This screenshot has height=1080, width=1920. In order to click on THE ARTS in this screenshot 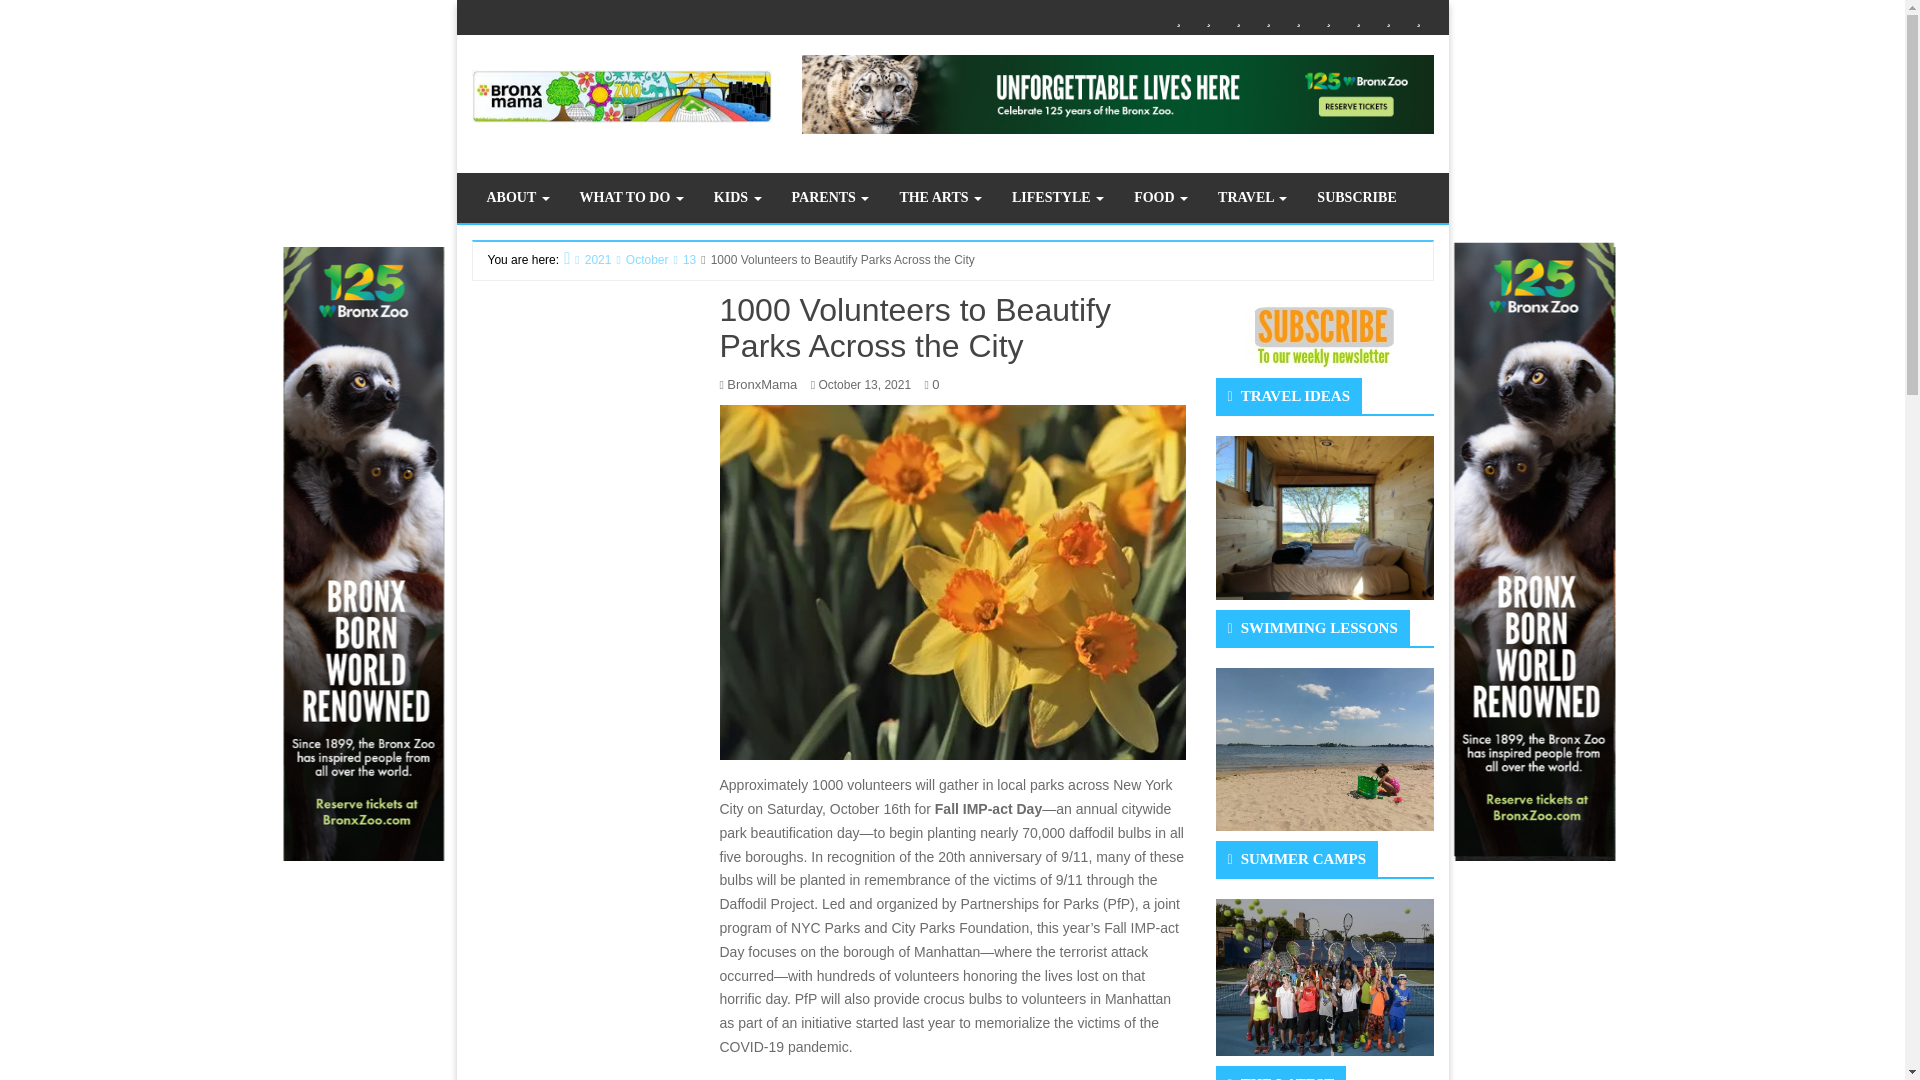, I will do `click(1298, 18)`.